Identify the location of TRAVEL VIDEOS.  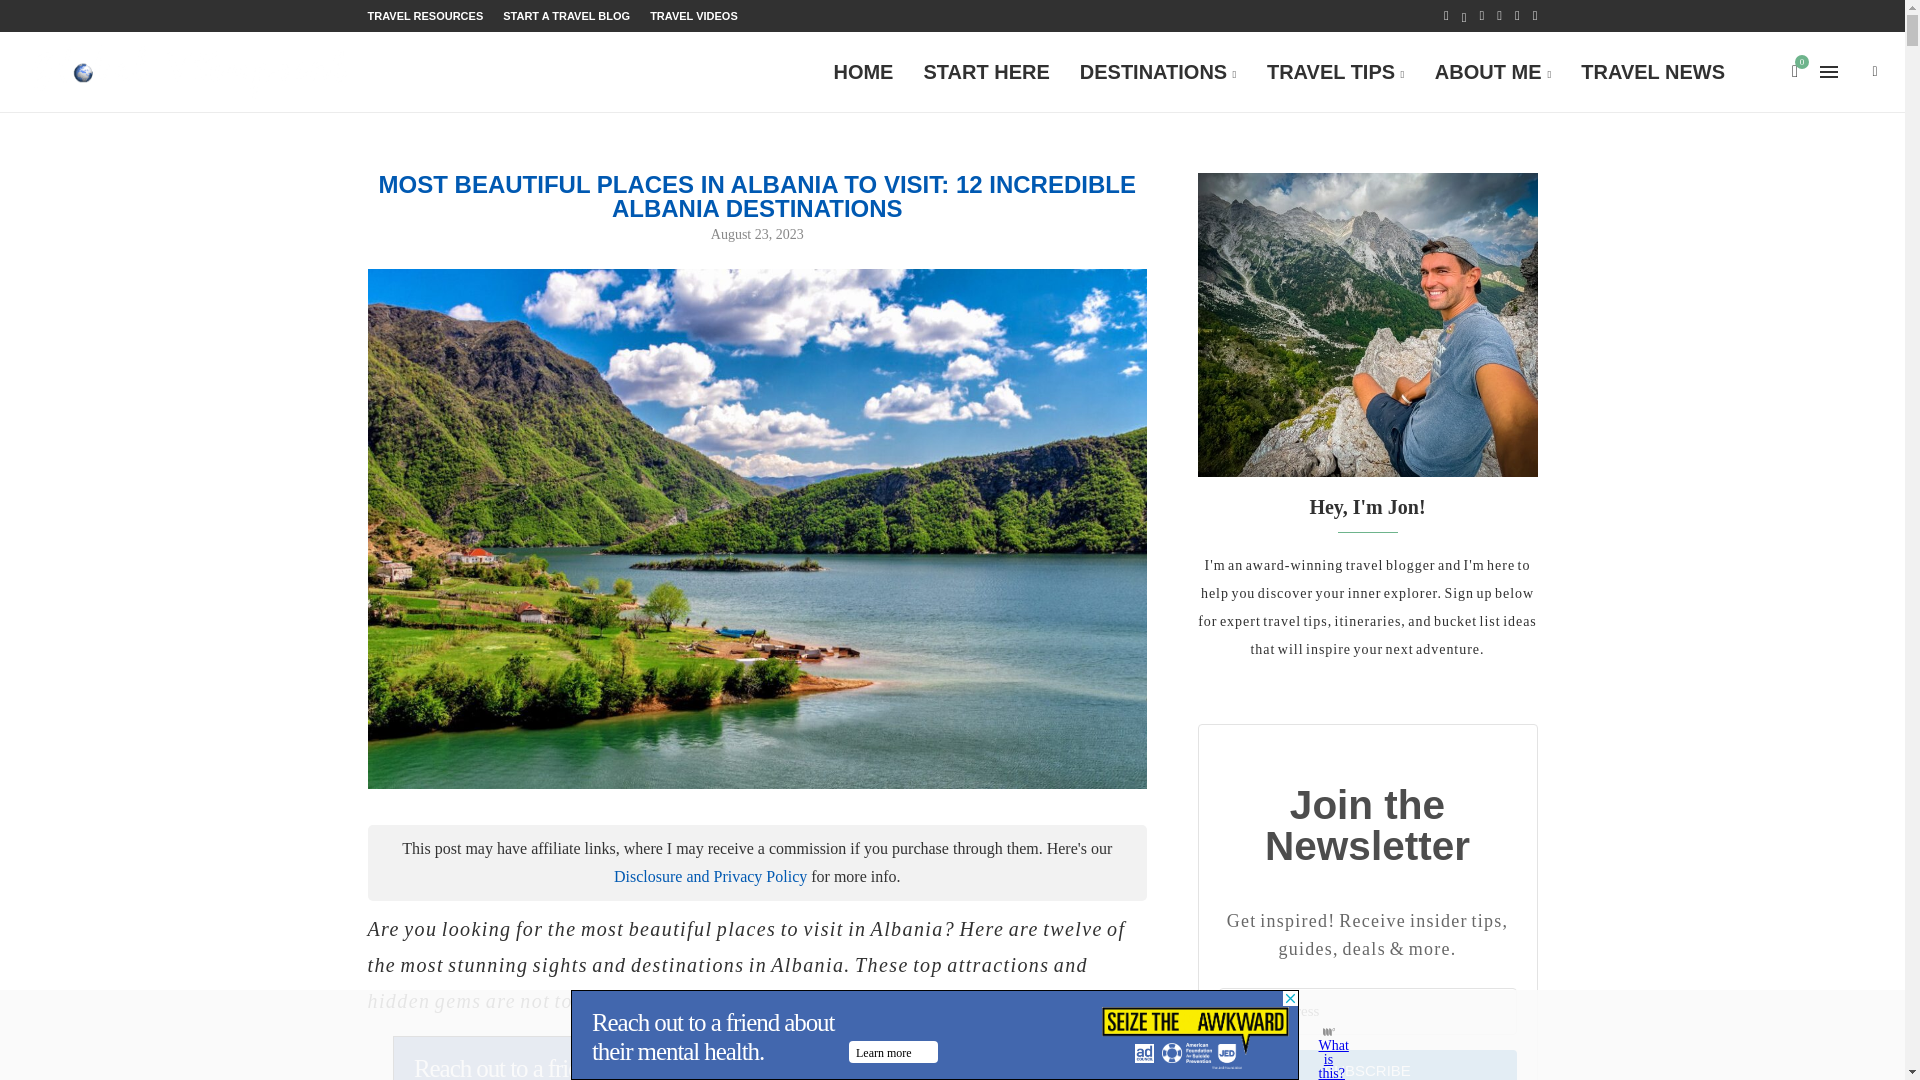
(694, 16).